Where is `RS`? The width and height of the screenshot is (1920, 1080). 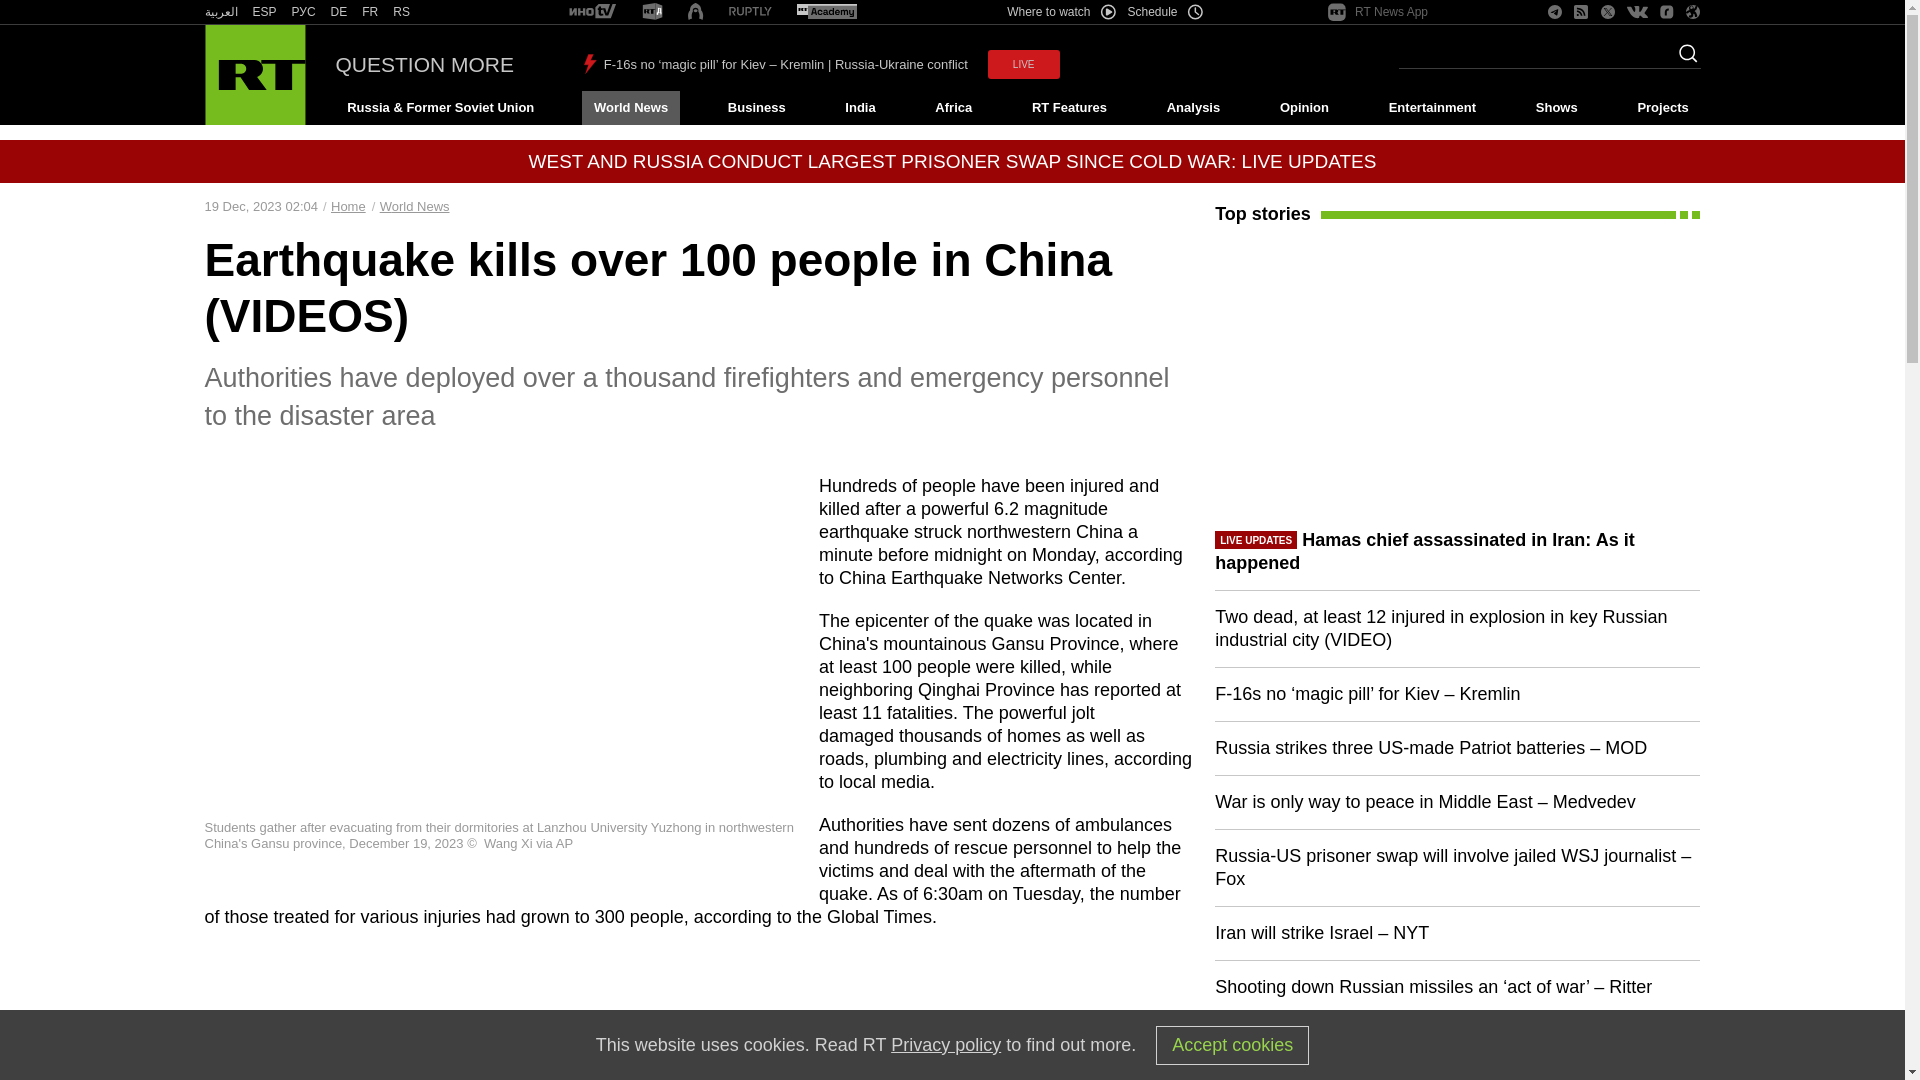 RS is located at coordinates (402, 12).